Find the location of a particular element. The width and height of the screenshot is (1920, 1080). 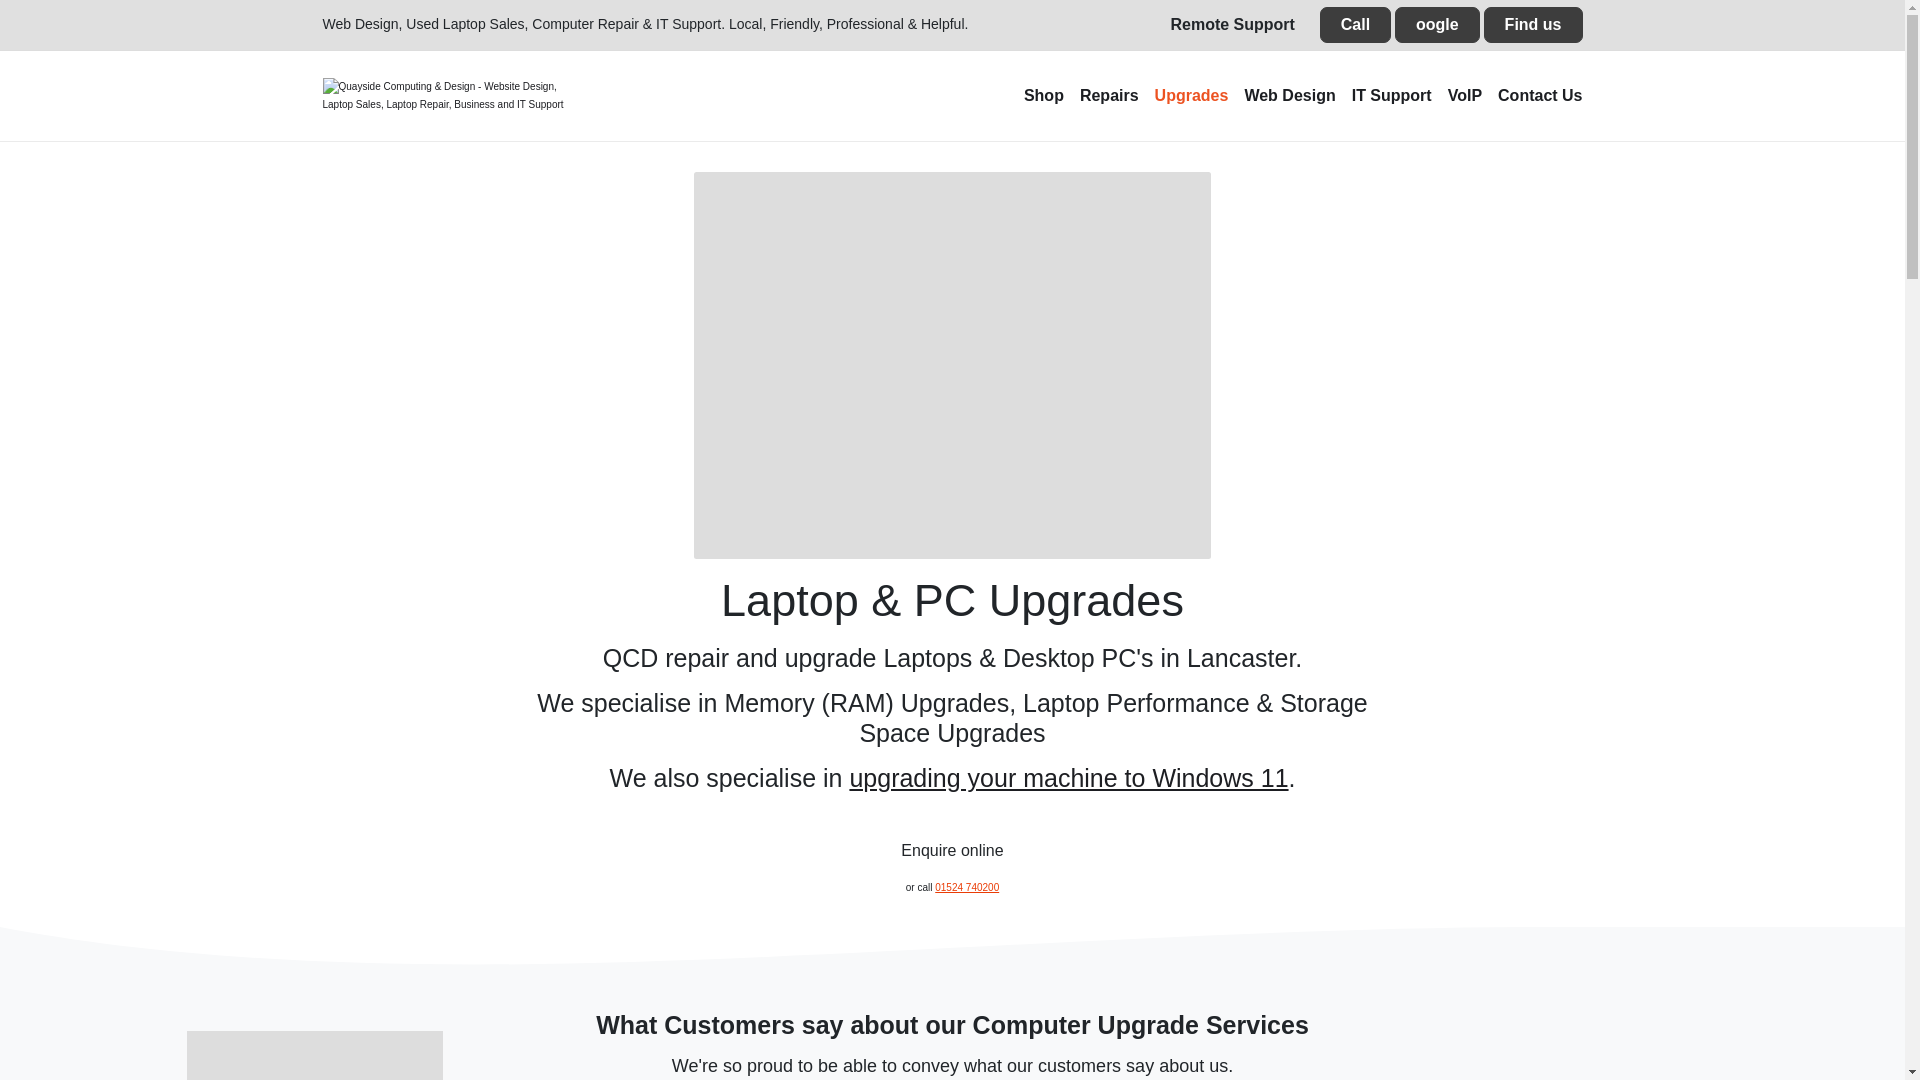

01524 740200 is located at coordinates (966, 888).